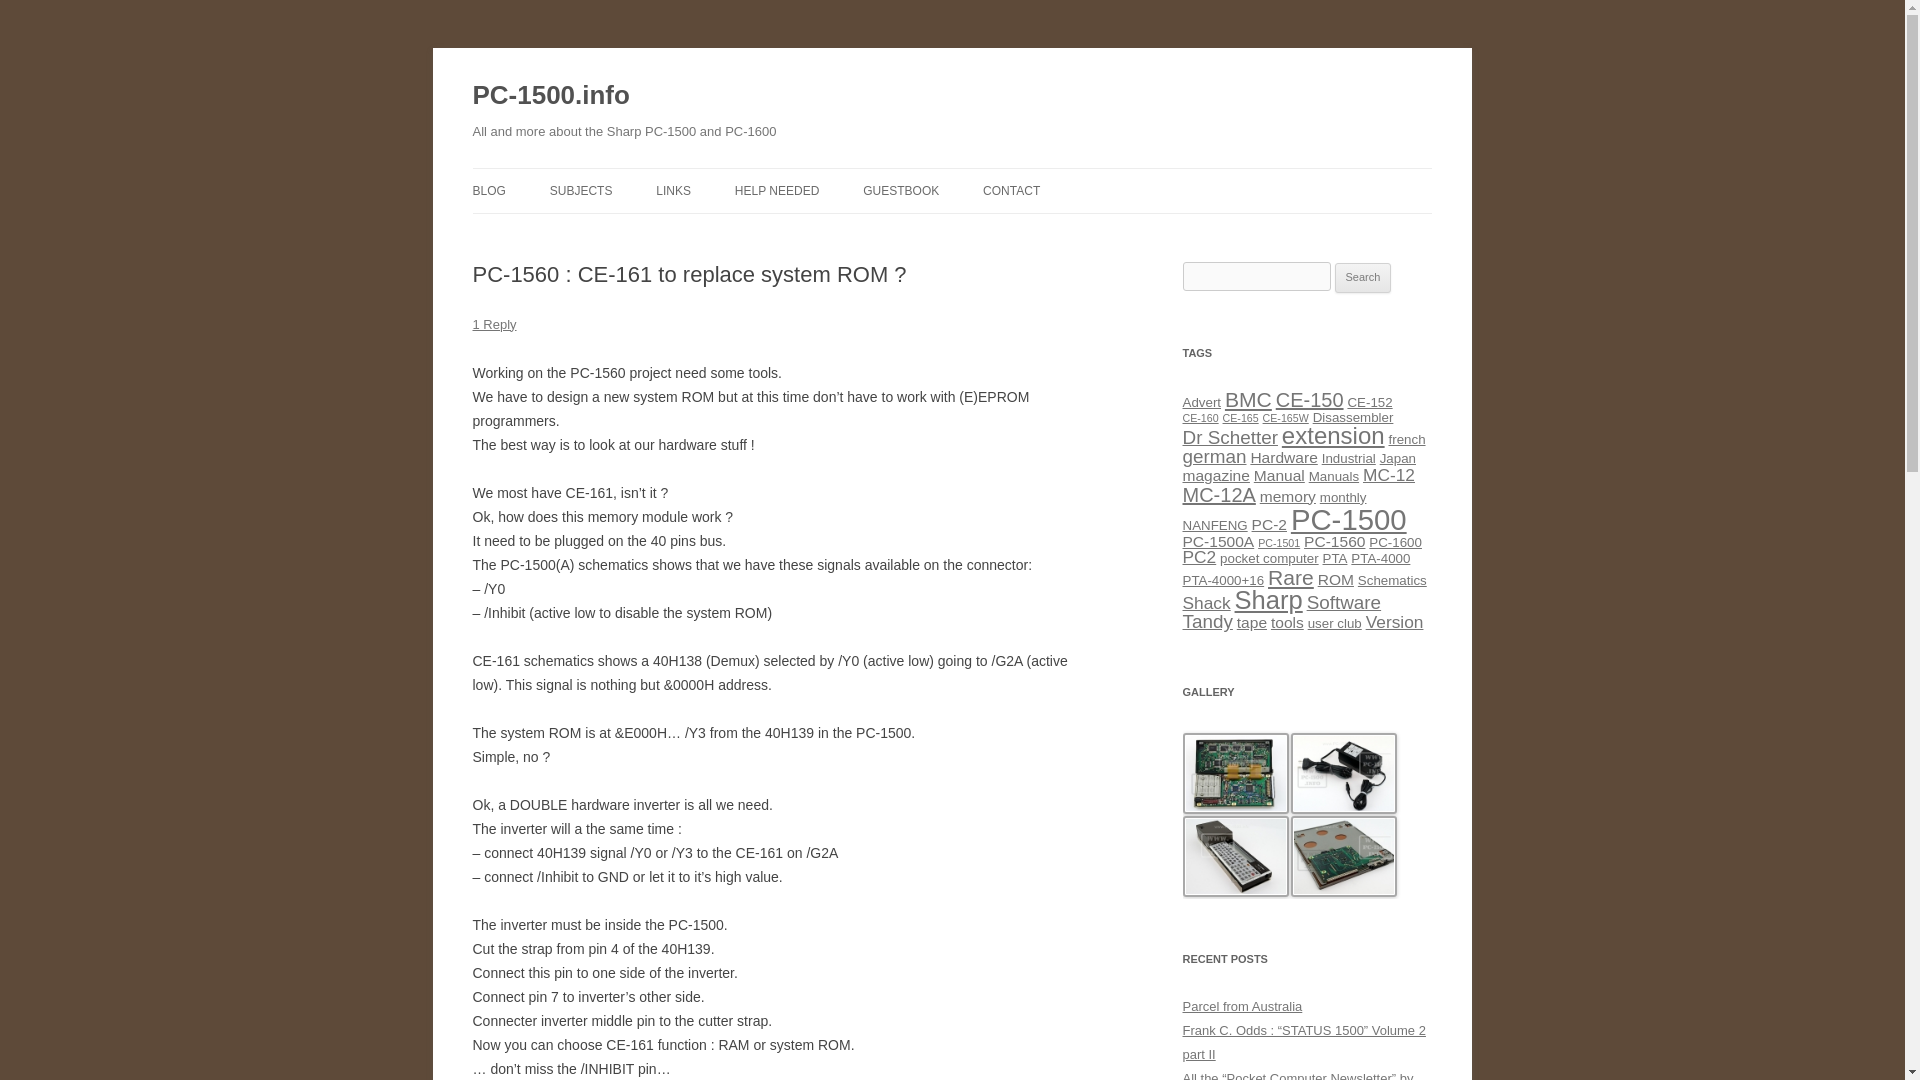 The width and height of the screenshot is (1920, 1080). What do you see at coordinates (1012, 190) in the screenshot?
I see `CONTACT` at bounding box center [1012, 190].